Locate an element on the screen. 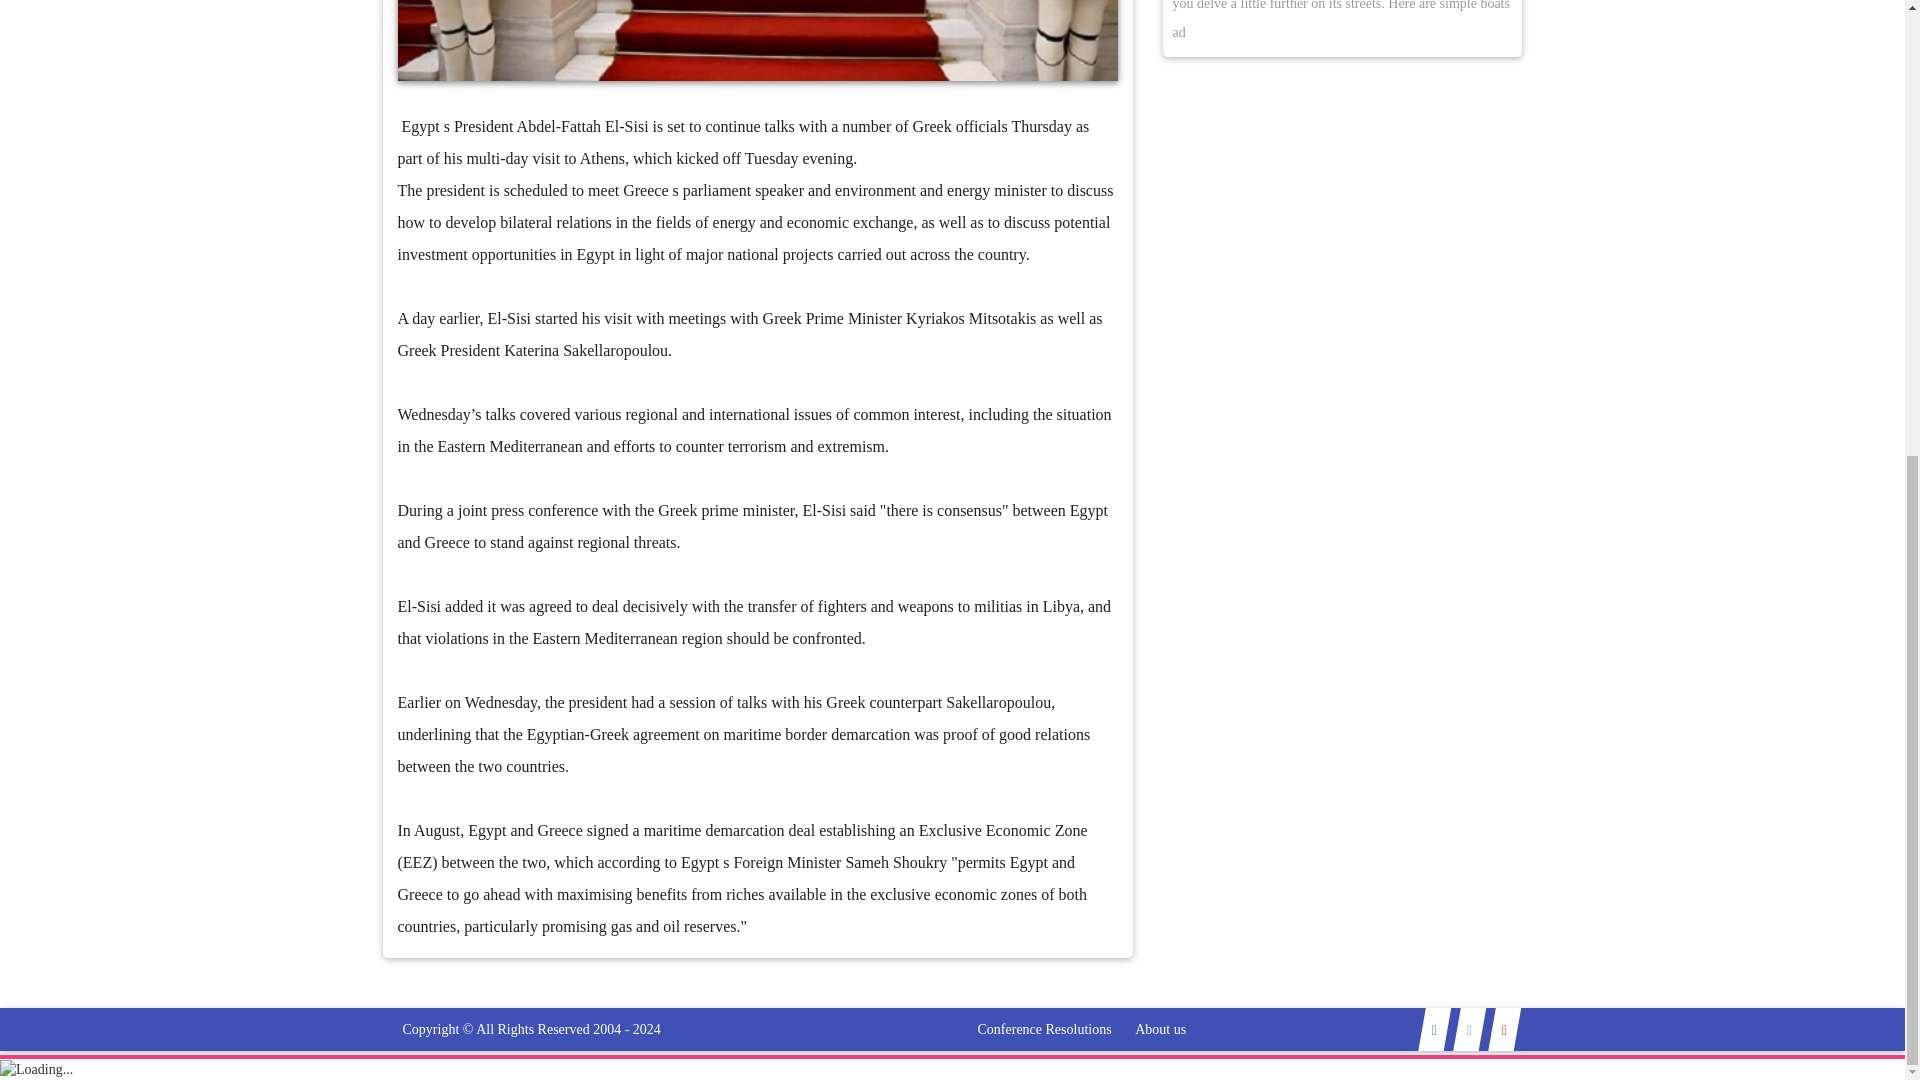 This screenshot has height=1080, width=1920. Advertisement is located at coordinates (1809, 75).